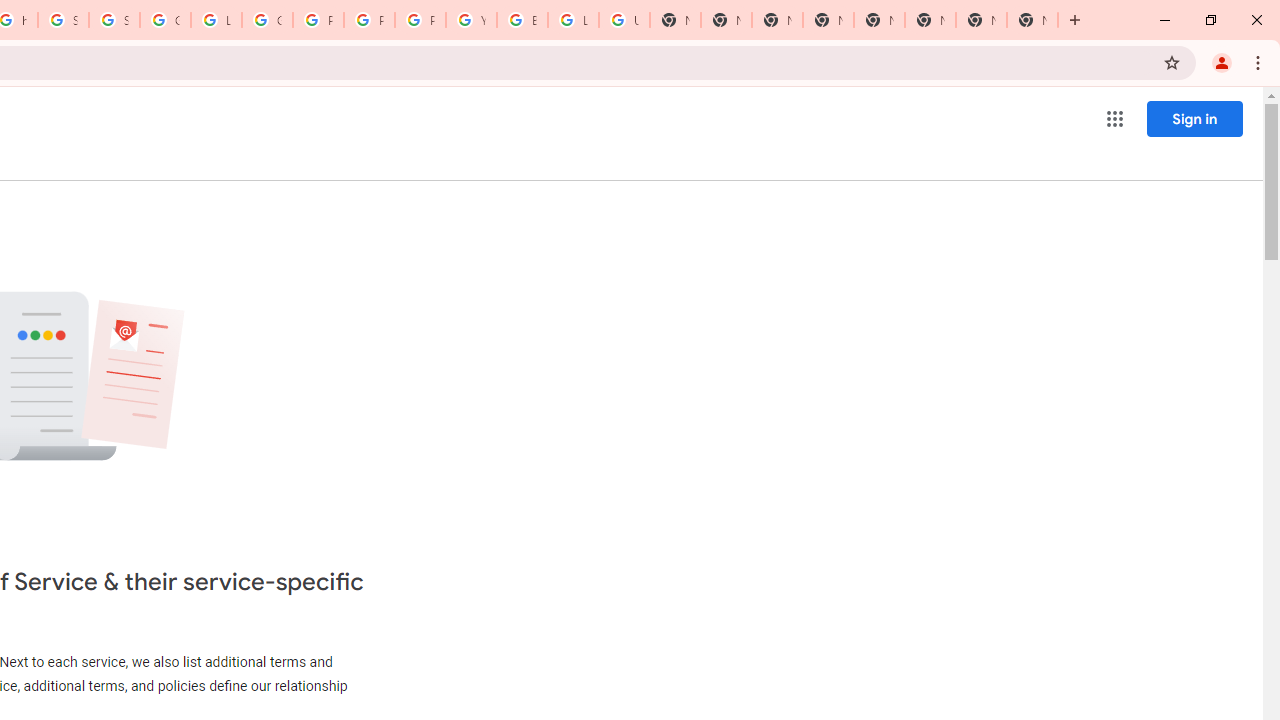 This screenshot has width=1280, height=720. Describe the element at coordinates (318, 20) in the screenshot. I see `Privacy Help Center - Policies Help` at that location.